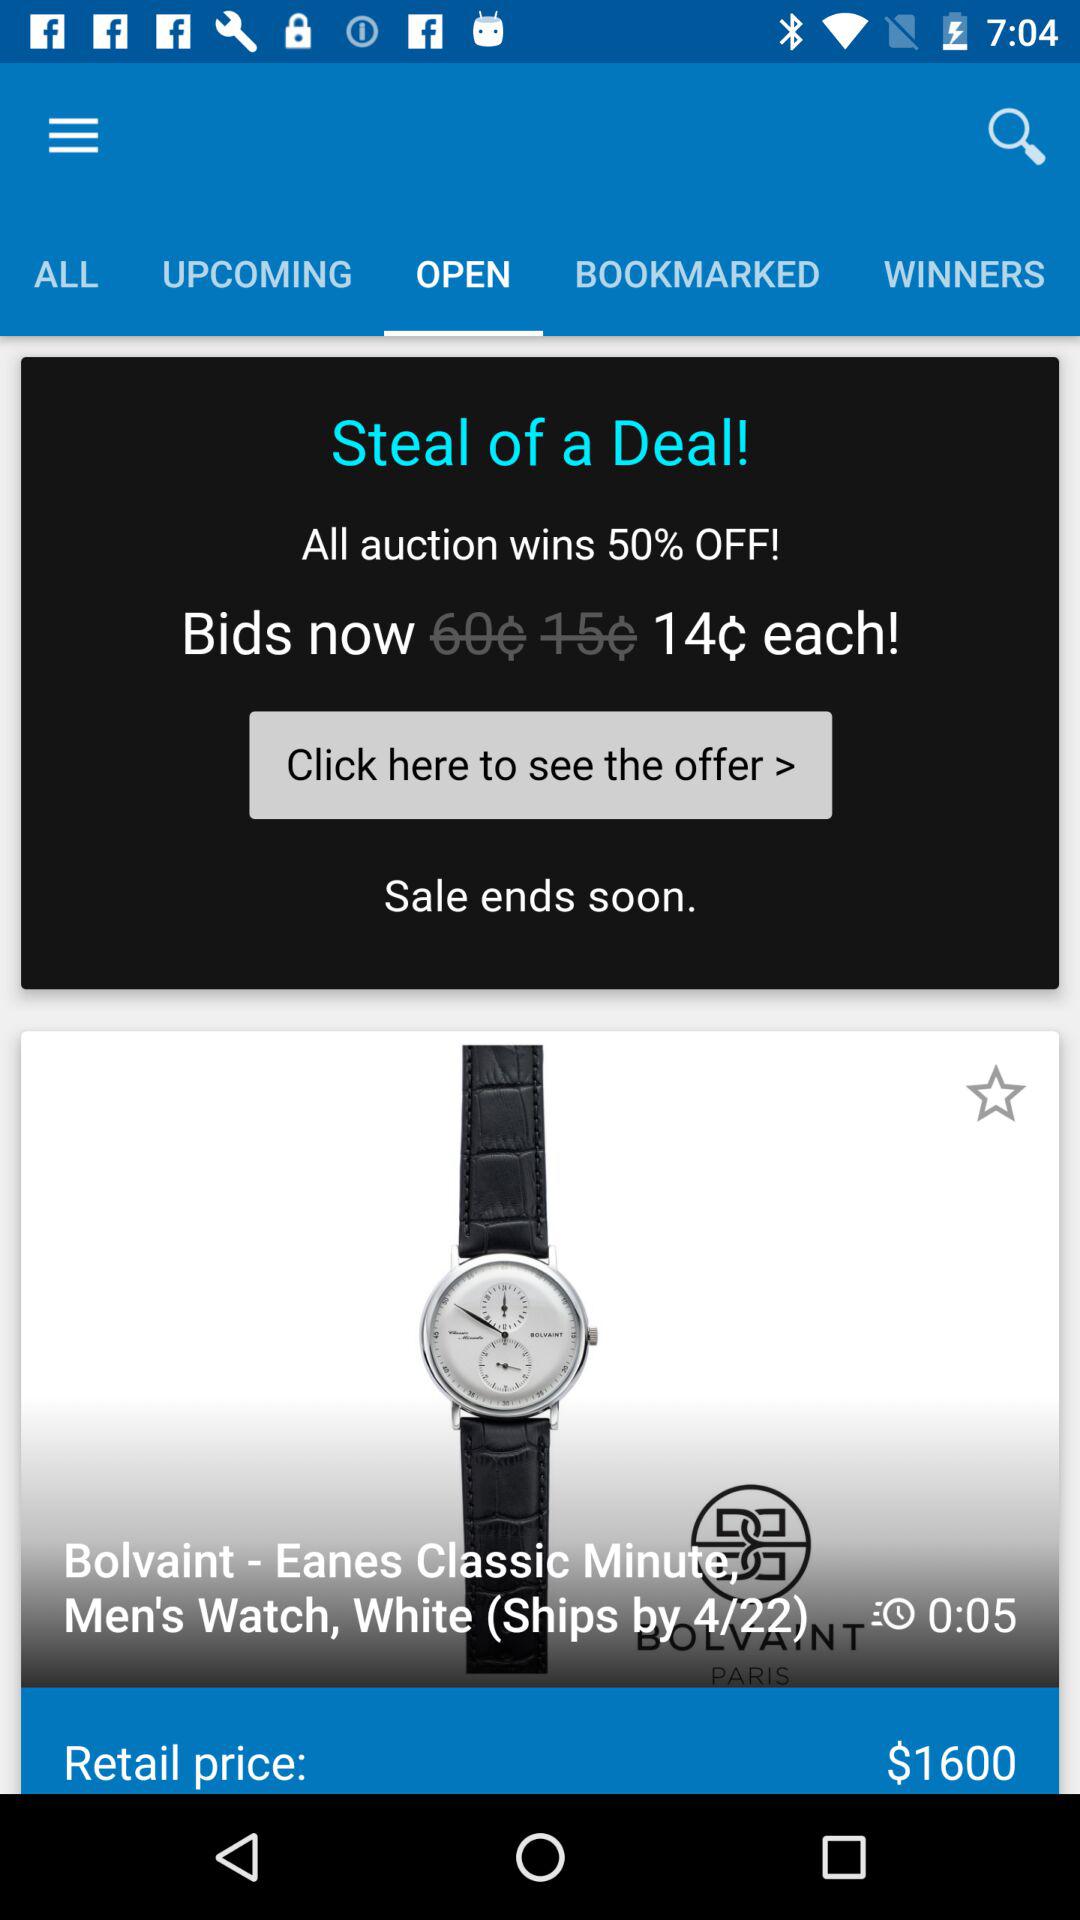 Image resolution: width=1080 pixels, height=1920 pixels. Describe the element at coordinates (1016, 136) in the screenshot. I see `select the icon search bar` at that location.